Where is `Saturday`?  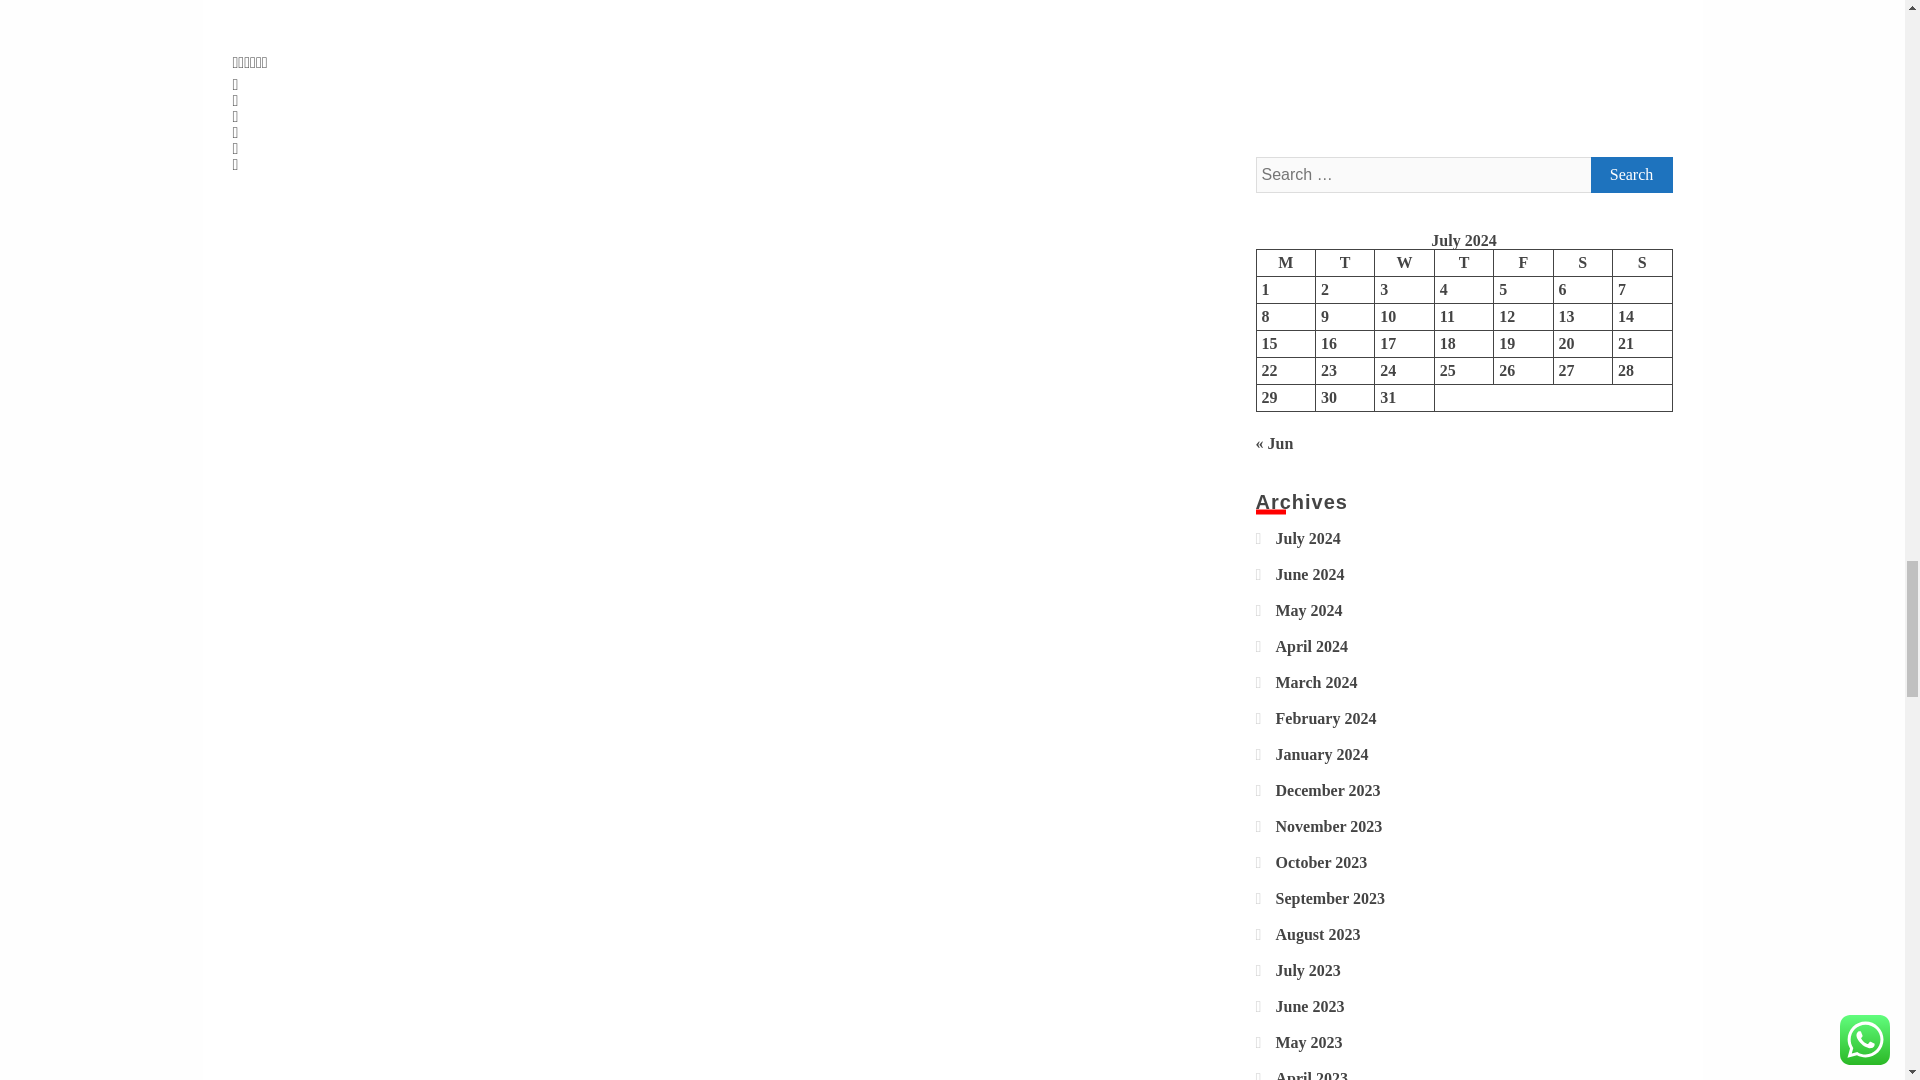 Saturday is located at coordinates (1582, 262).